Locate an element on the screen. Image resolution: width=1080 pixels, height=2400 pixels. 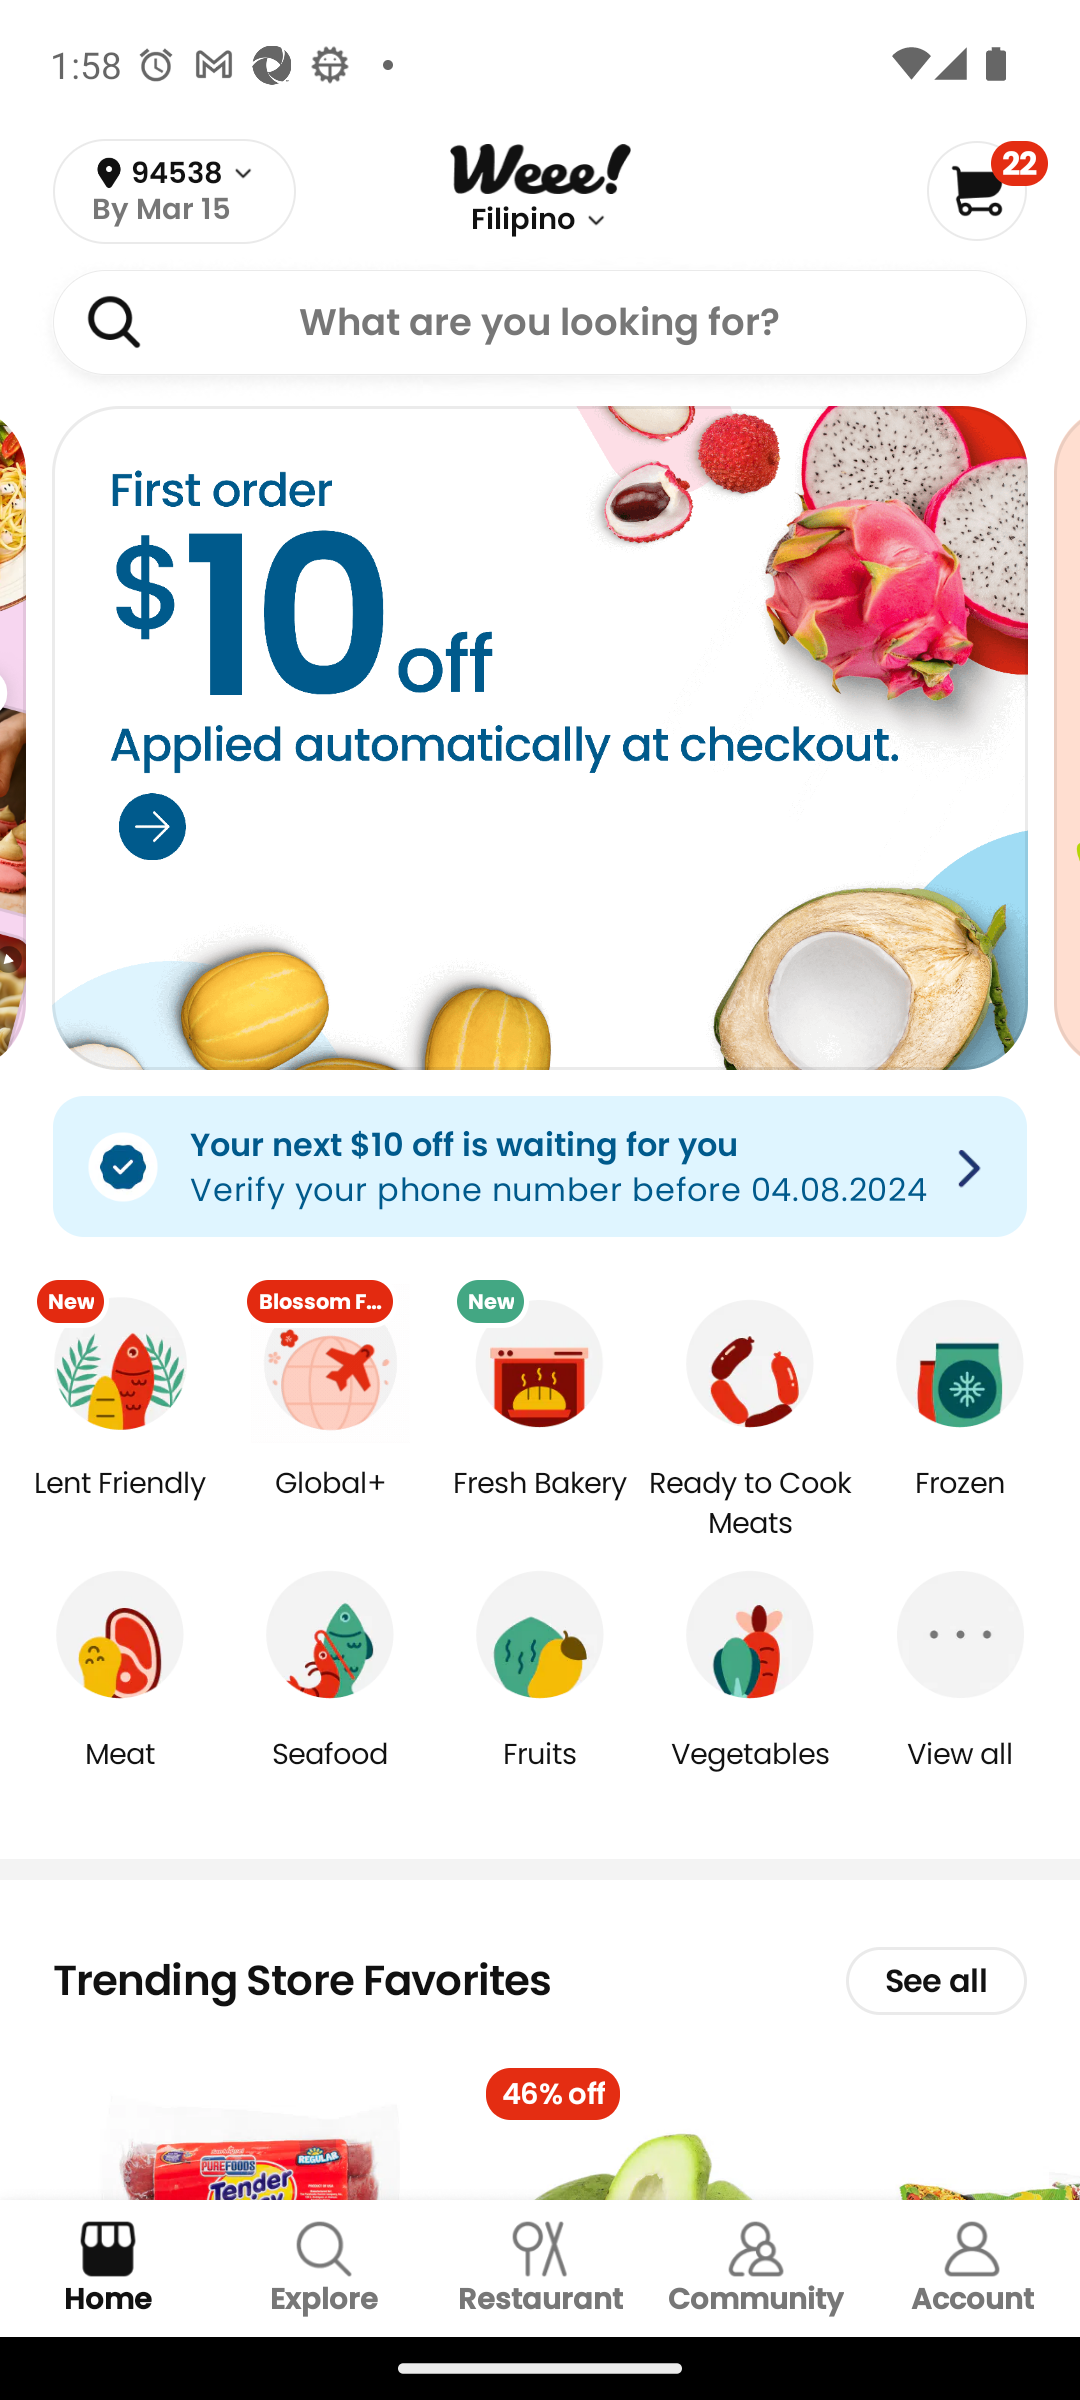
Vegetables is located at coordinates (750, 1774).